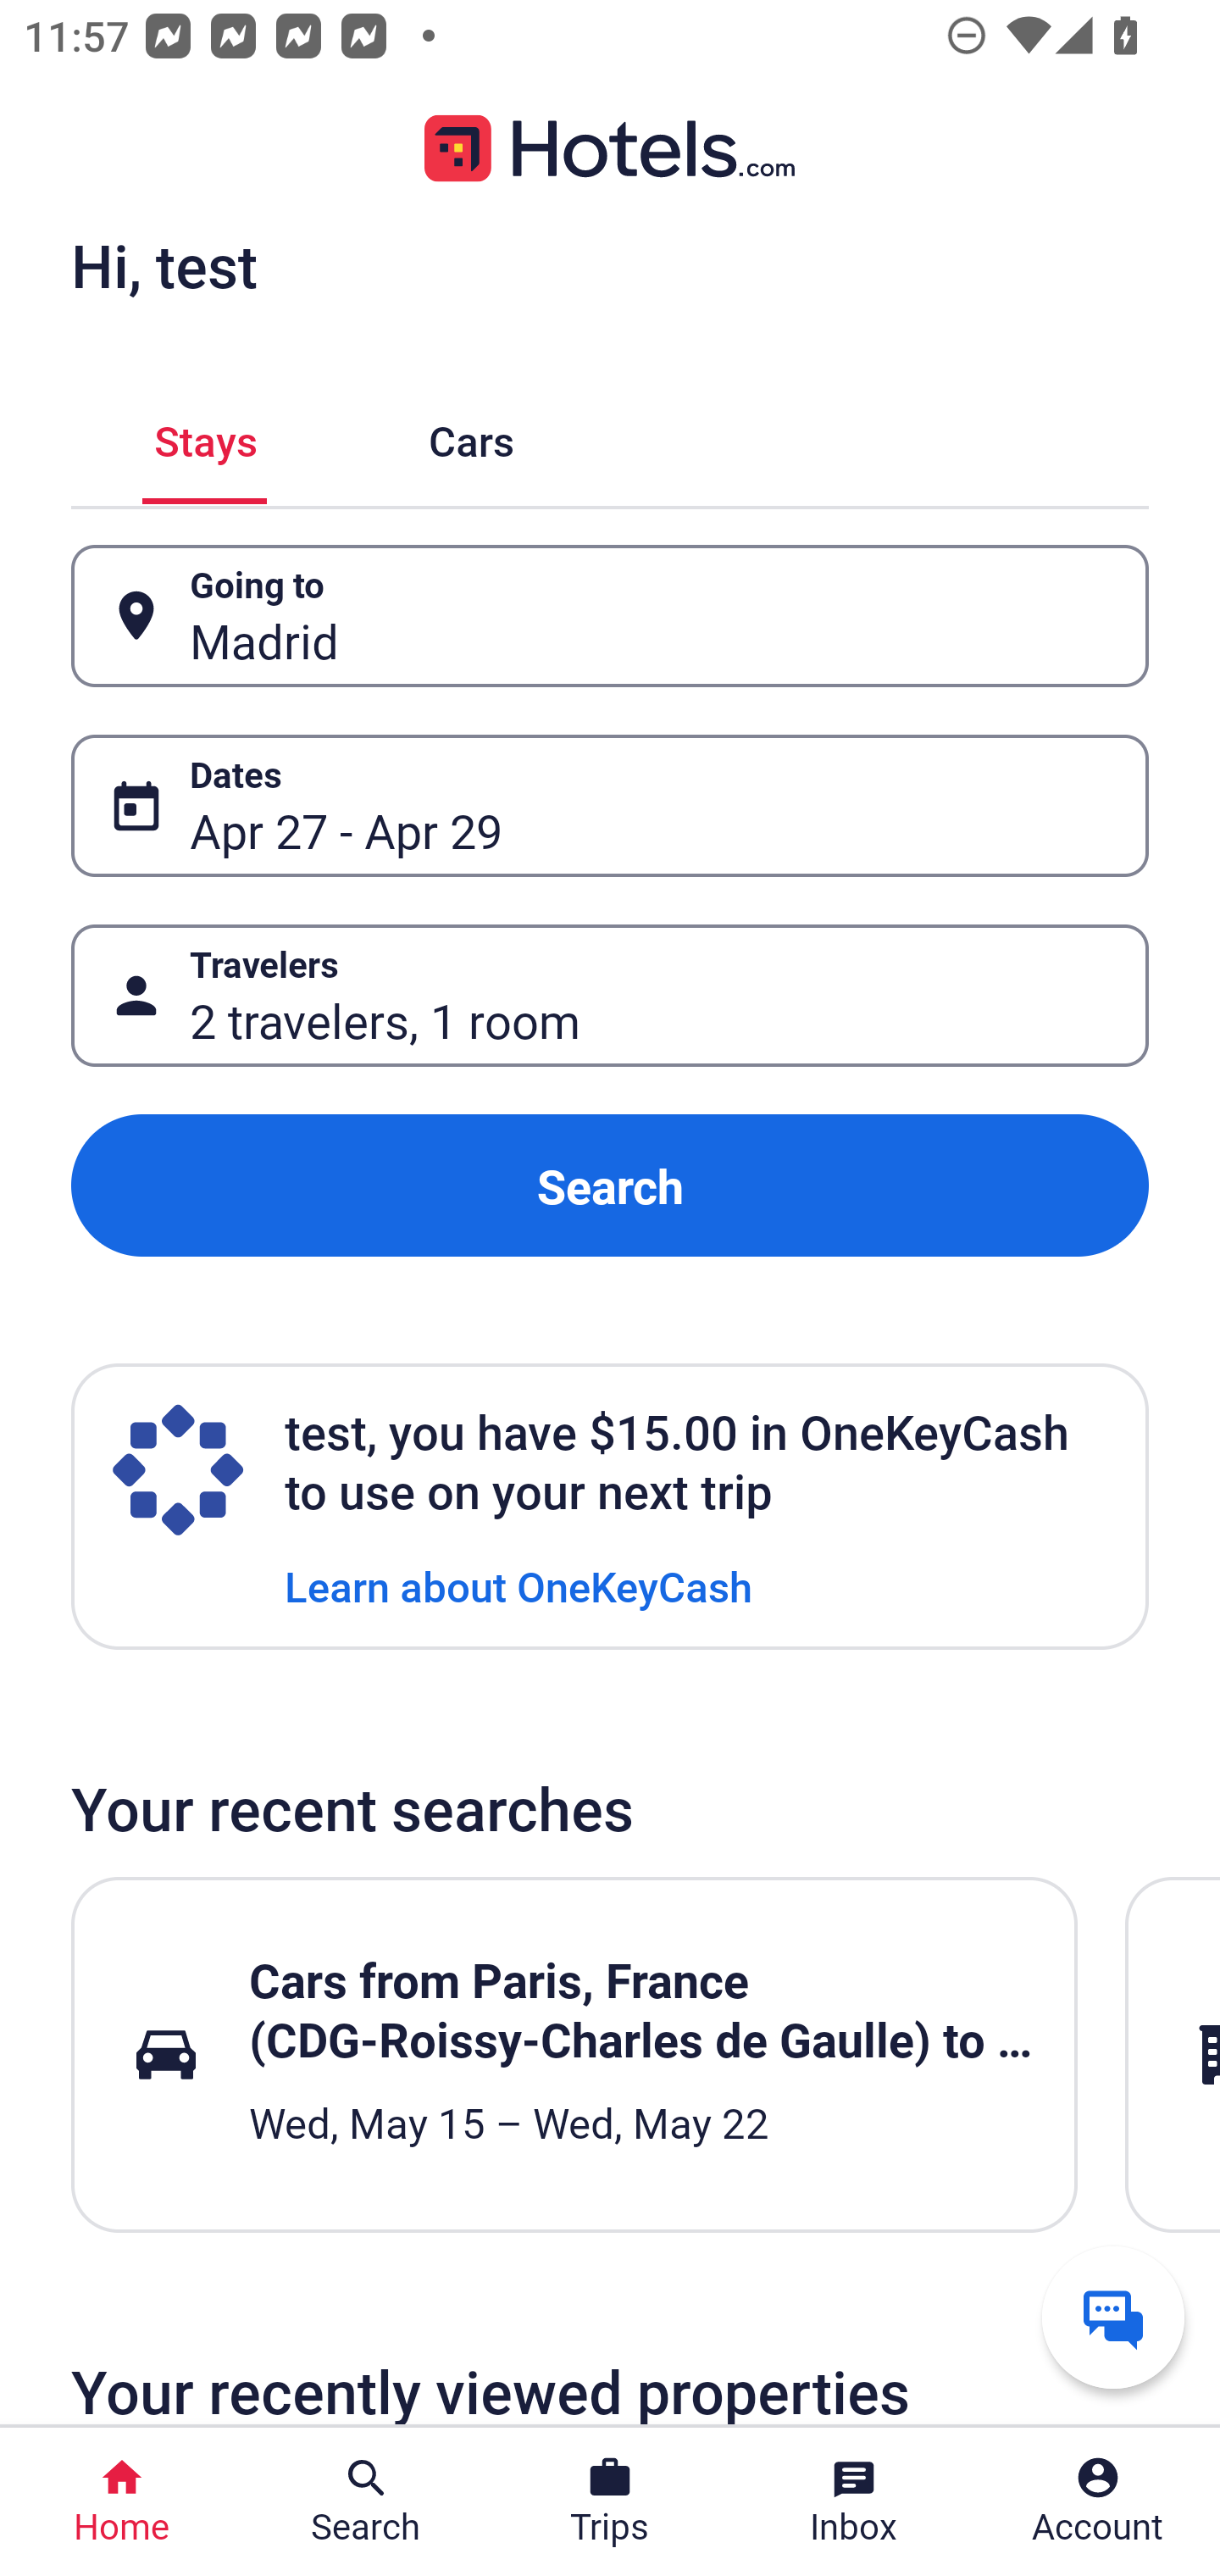 Image resolution: width=1220 pixels, height=2576 pixels. I want to click on Hi, test, so click(164, 265).